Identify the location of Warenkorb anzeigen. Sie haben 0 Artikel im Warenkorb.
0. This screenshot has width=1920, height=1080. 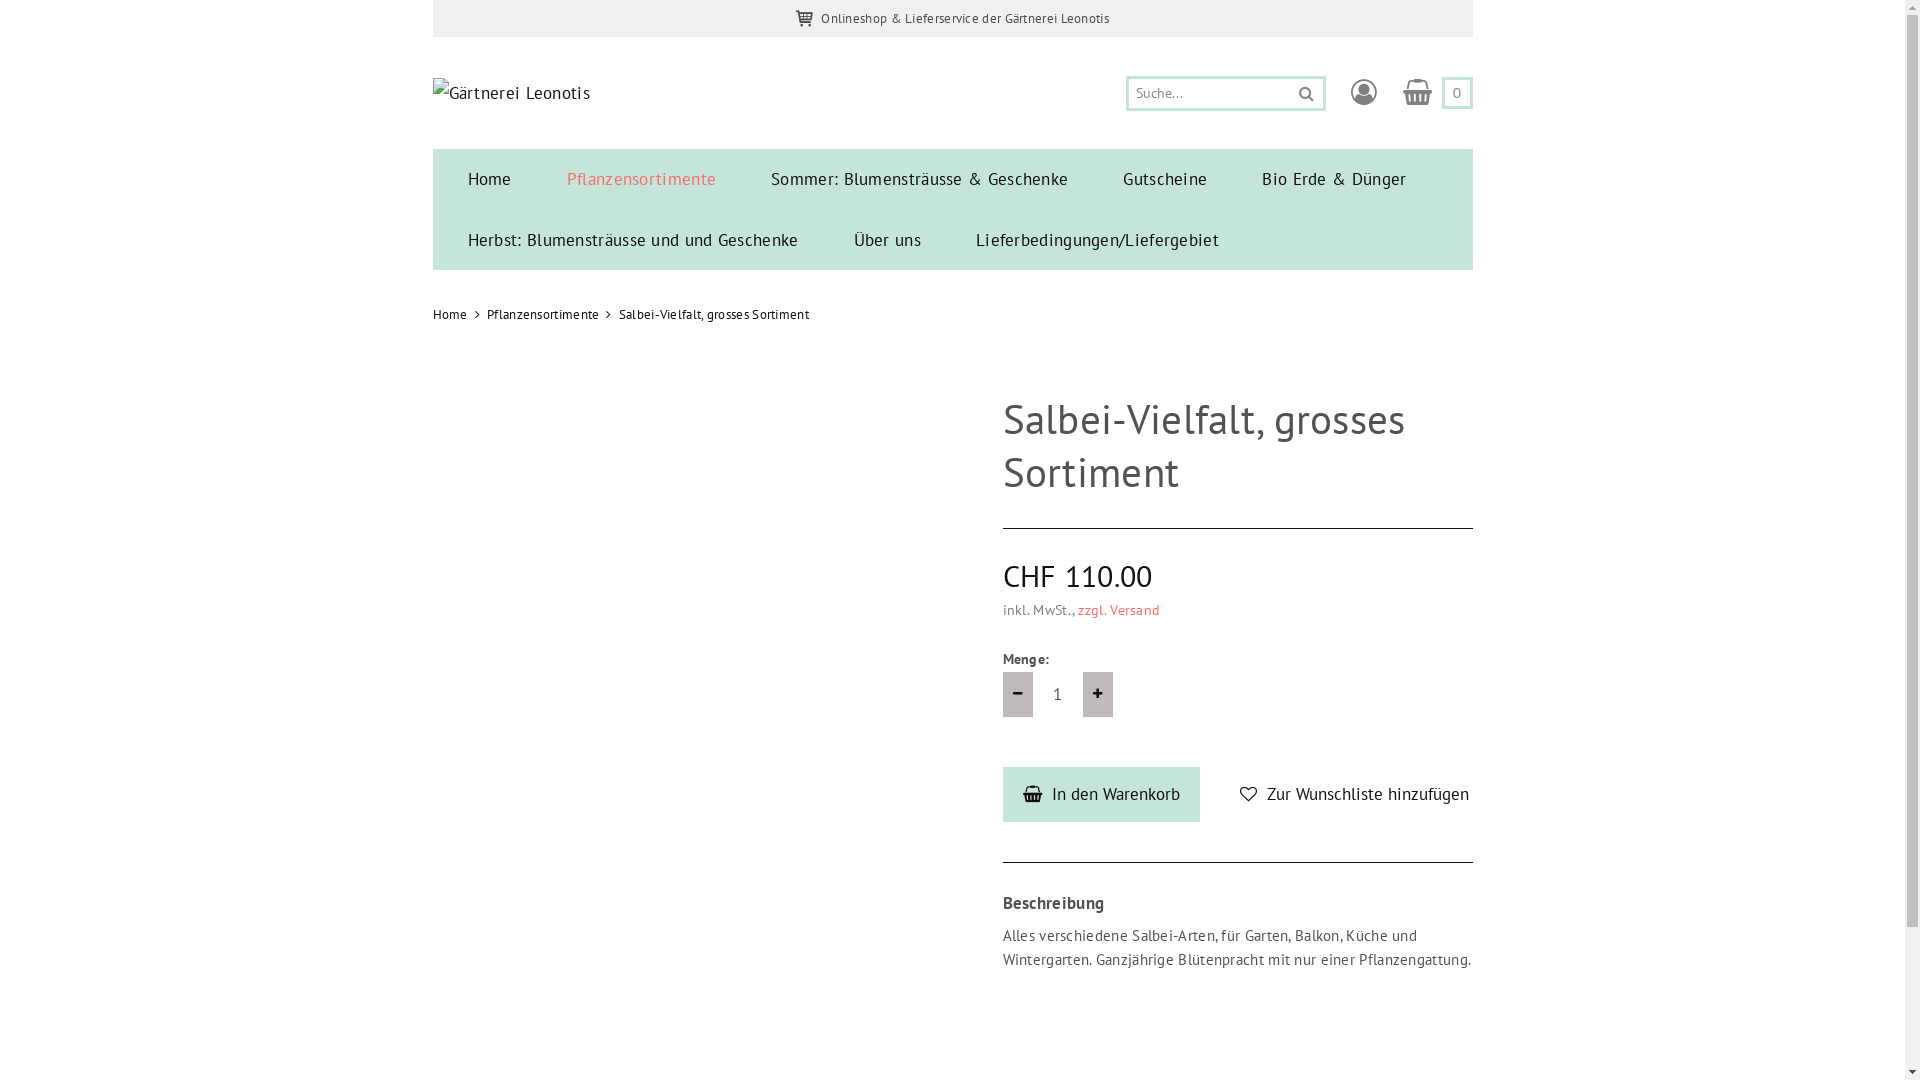
(1438, 93).